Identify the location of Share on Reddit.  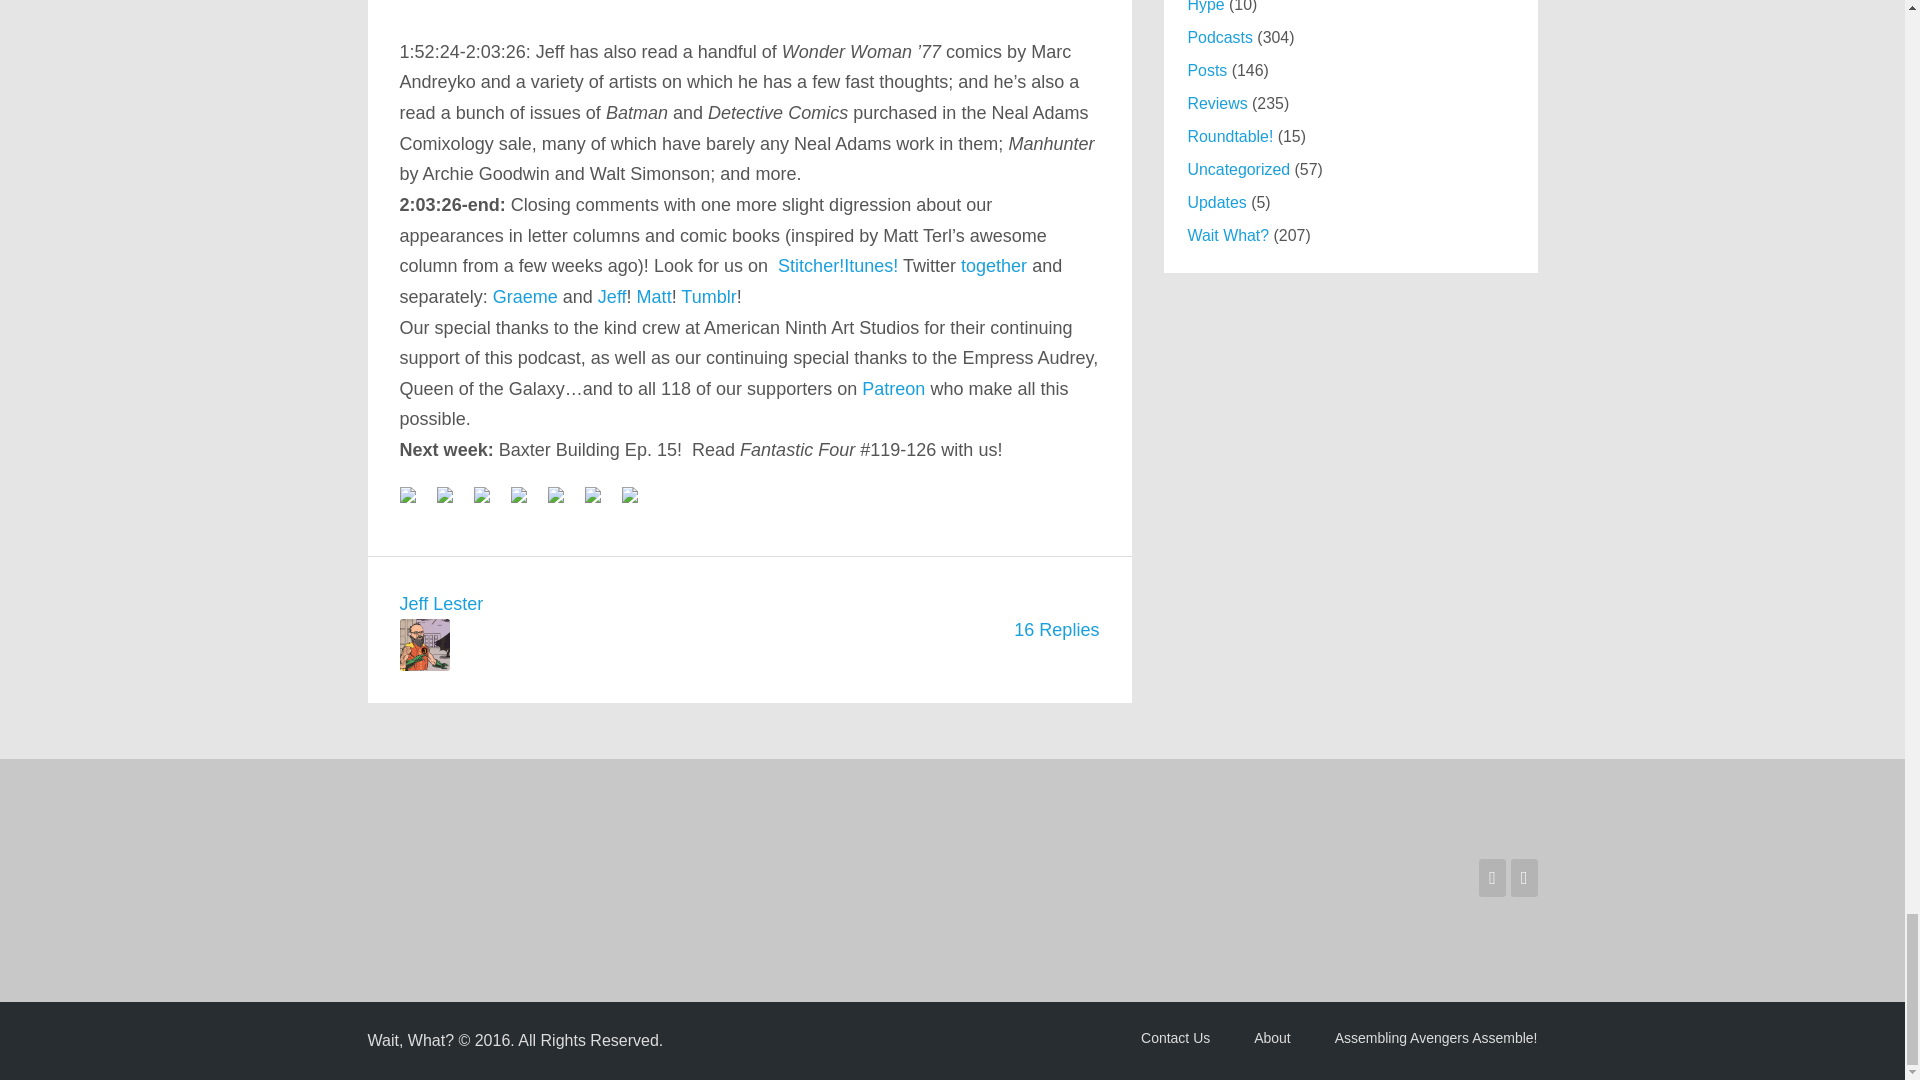
(482, 495).